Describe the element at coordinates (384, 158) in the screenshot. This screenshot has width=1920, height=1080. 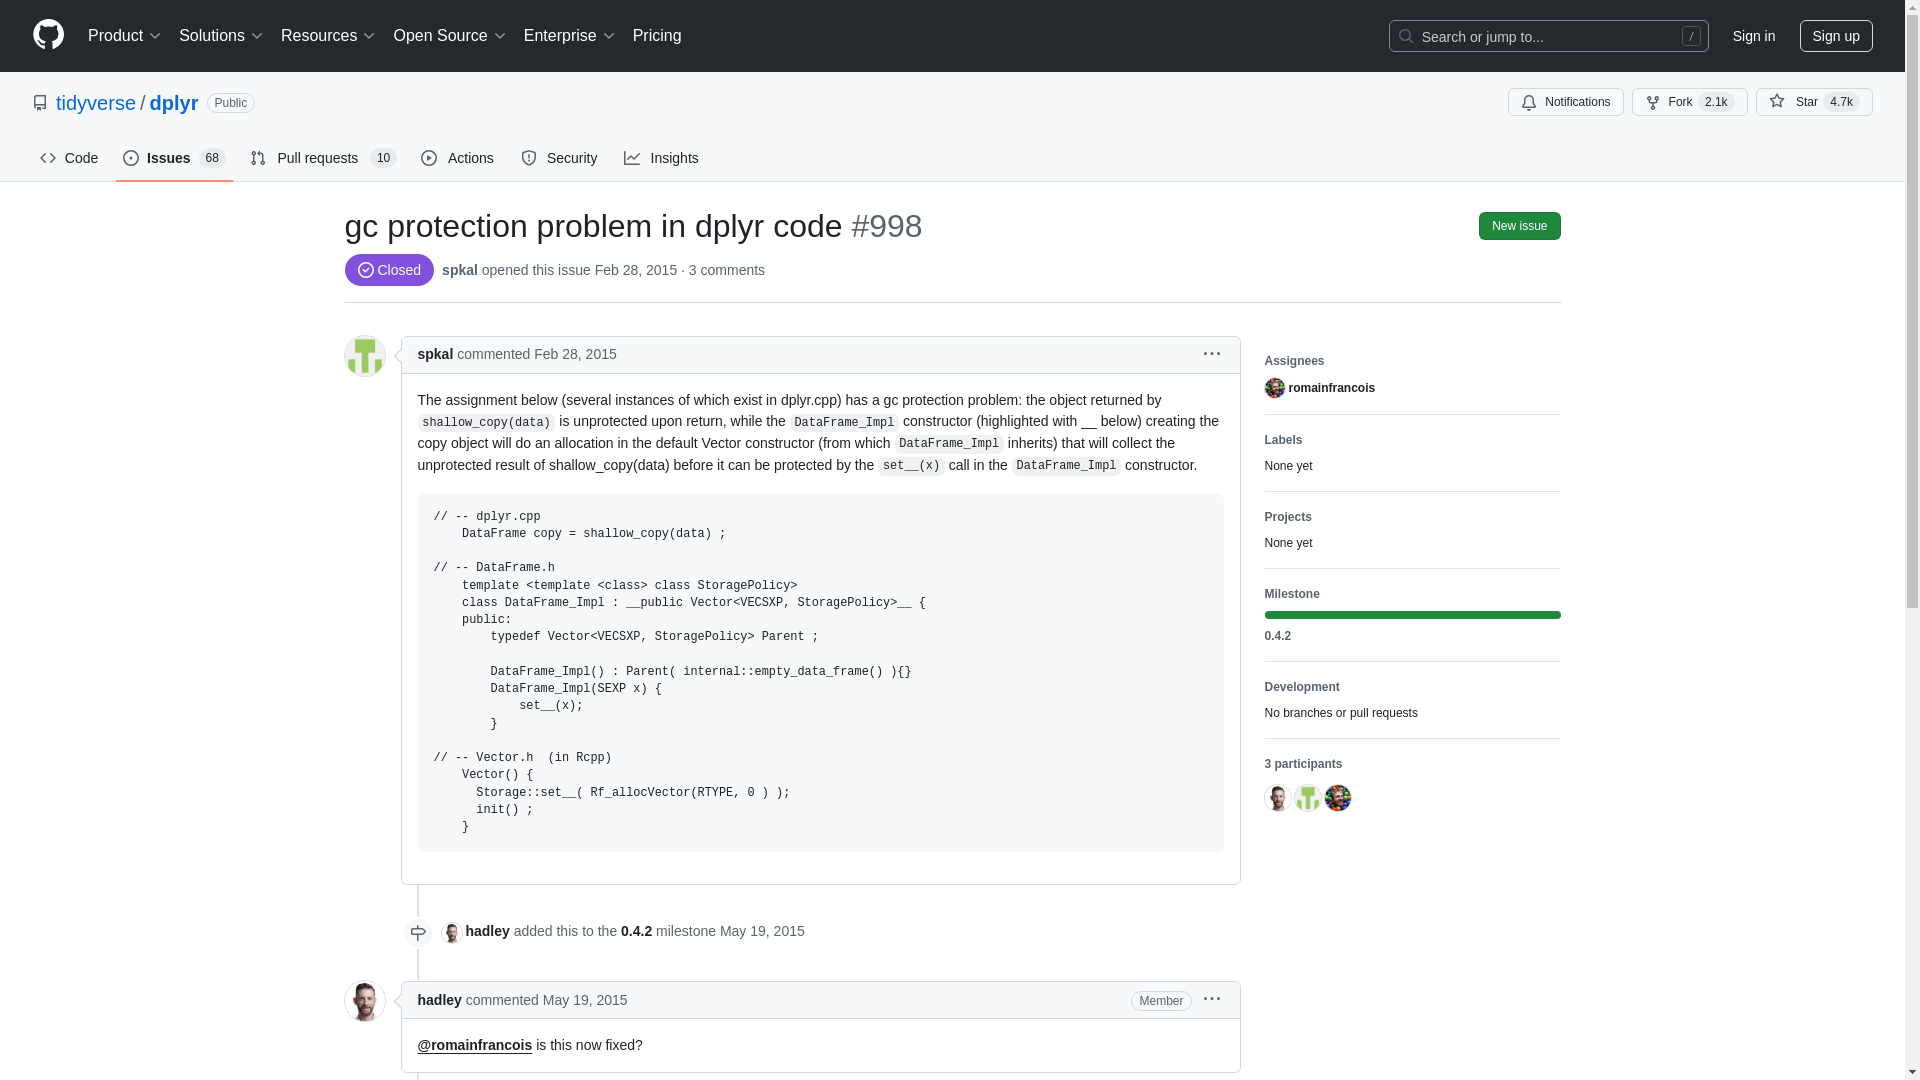
I see `10` at that location.